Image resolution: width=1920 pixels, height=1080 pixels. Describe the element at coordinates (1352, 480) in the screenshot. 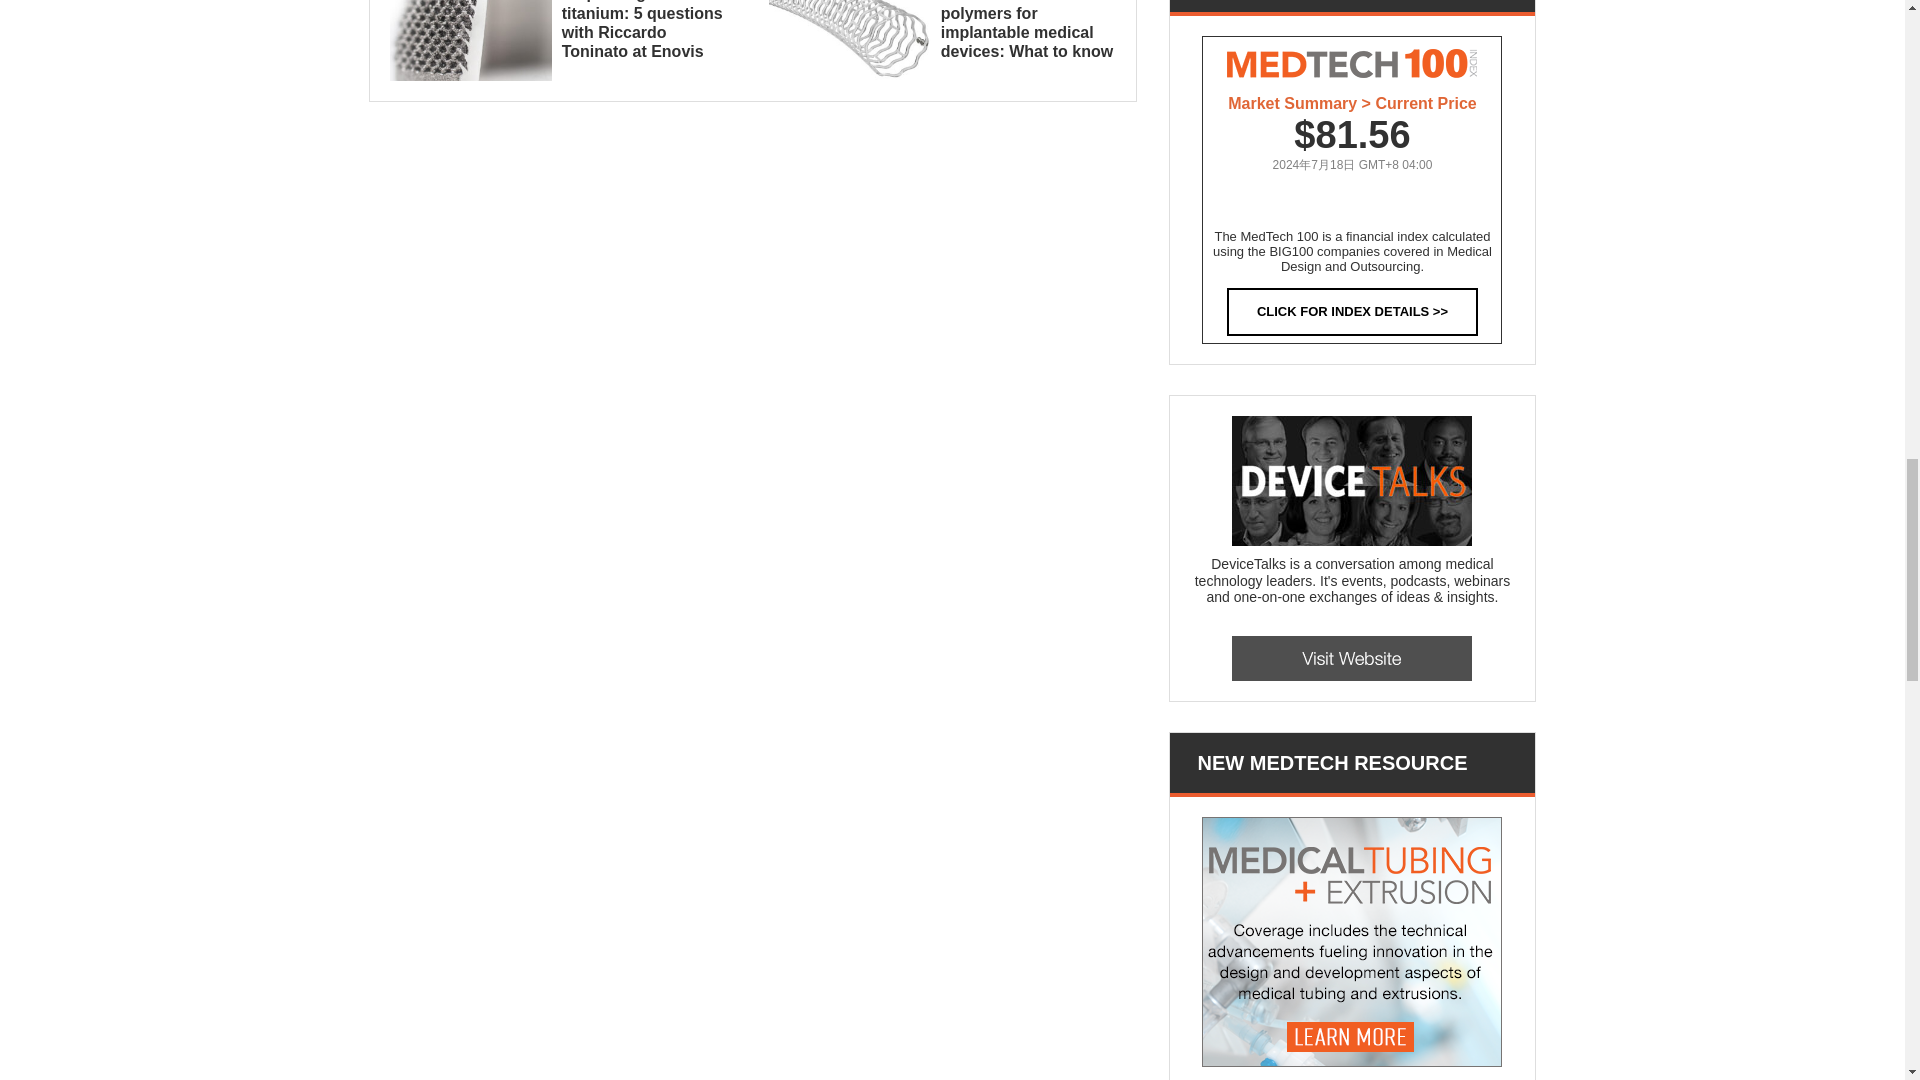

I see `DeviceTalks` at that location.